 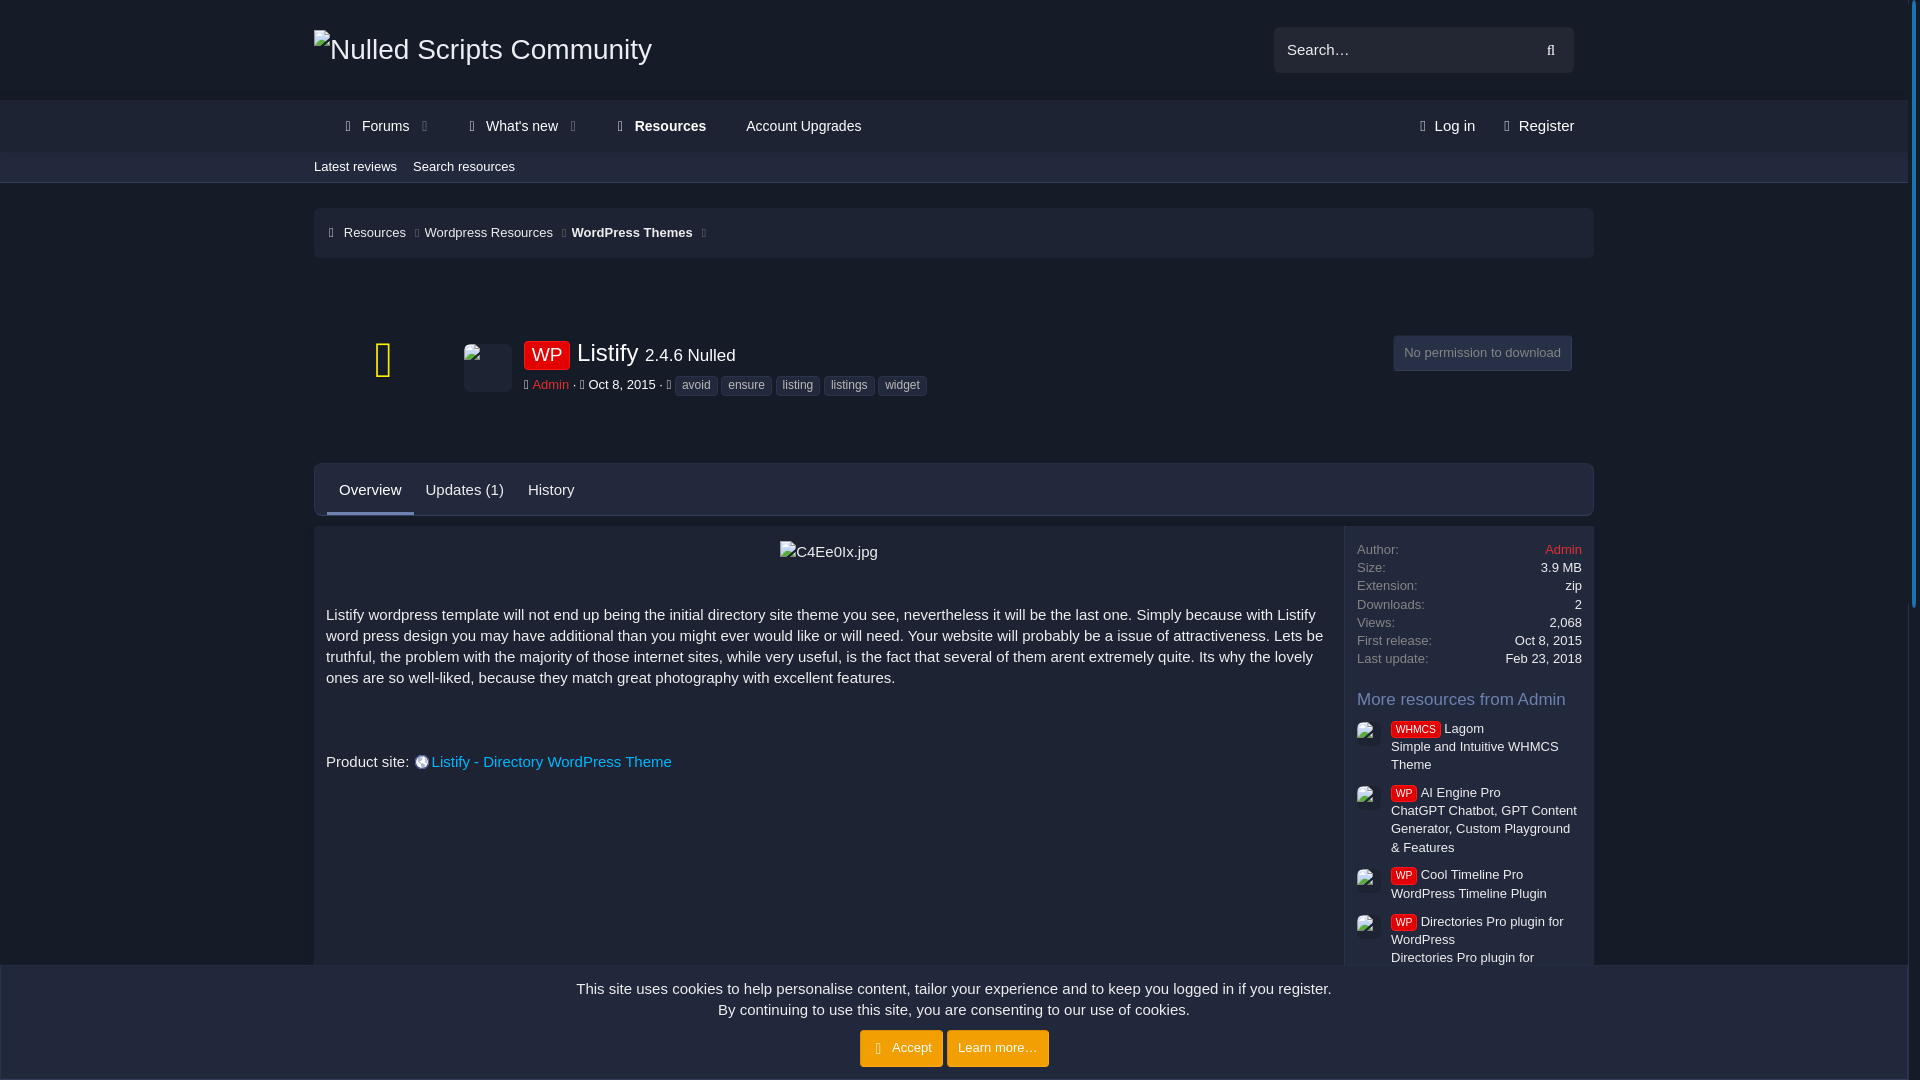 What do you see at coordinates (464, 167) in the screenshot?
I see `ensure` at bounding box center [464, 167].